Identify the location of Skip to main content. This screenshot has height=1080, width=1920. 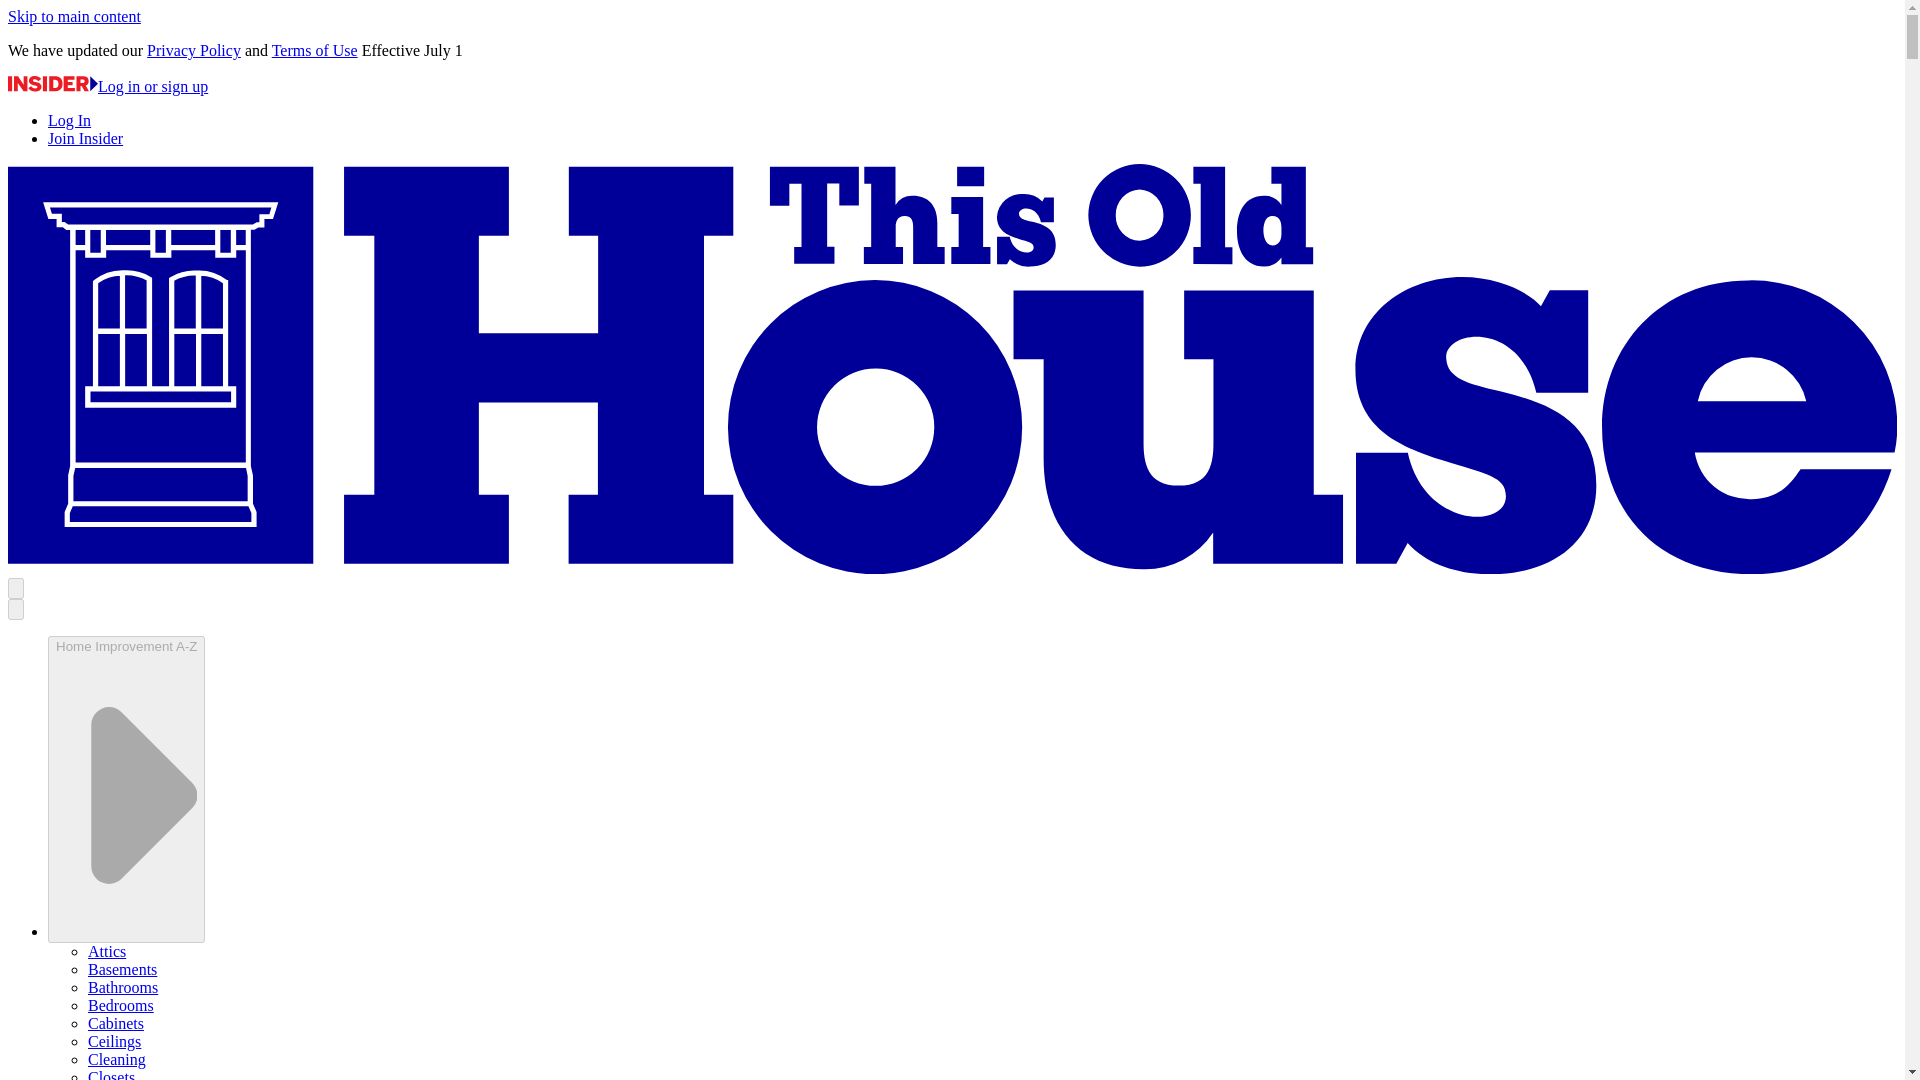
(74, 16).